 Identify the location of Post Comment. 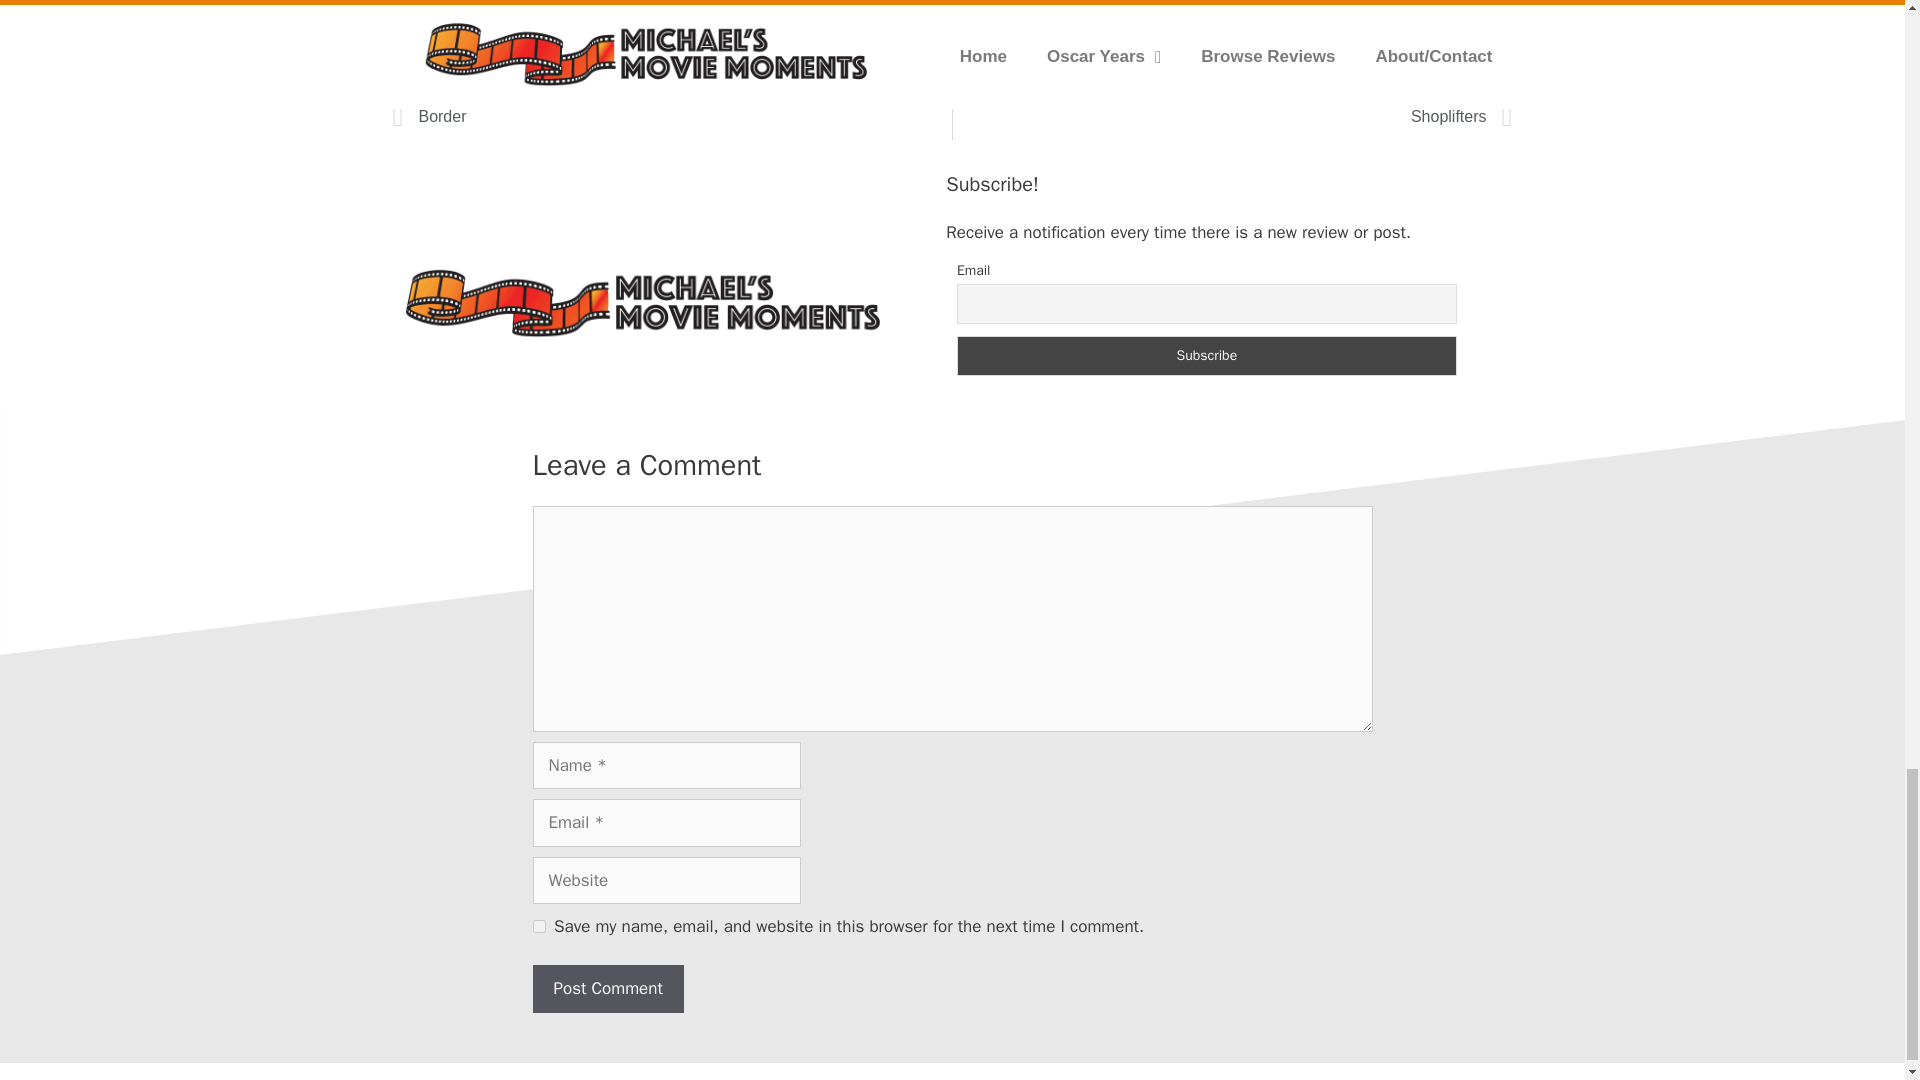
(607, 989).